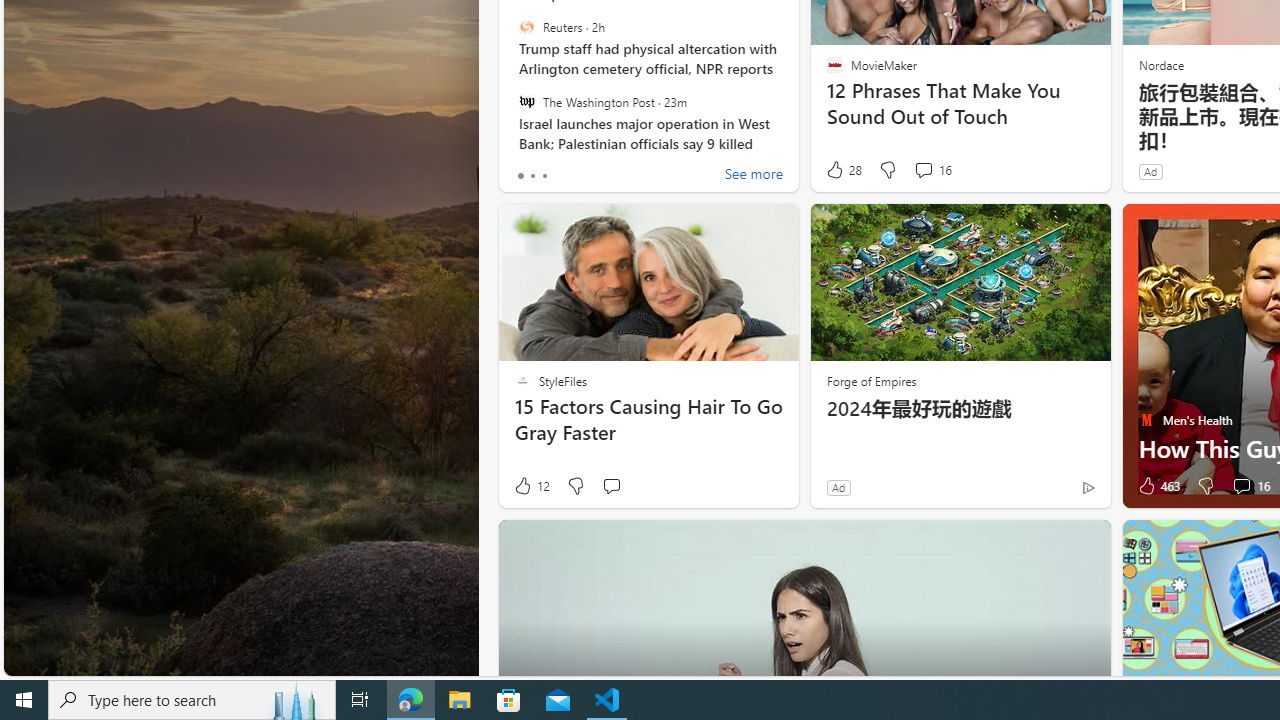  What do you see at coordinates (612, 486) in the screenshot?
I see `Start the conversation` at bounding box center [612, 486].